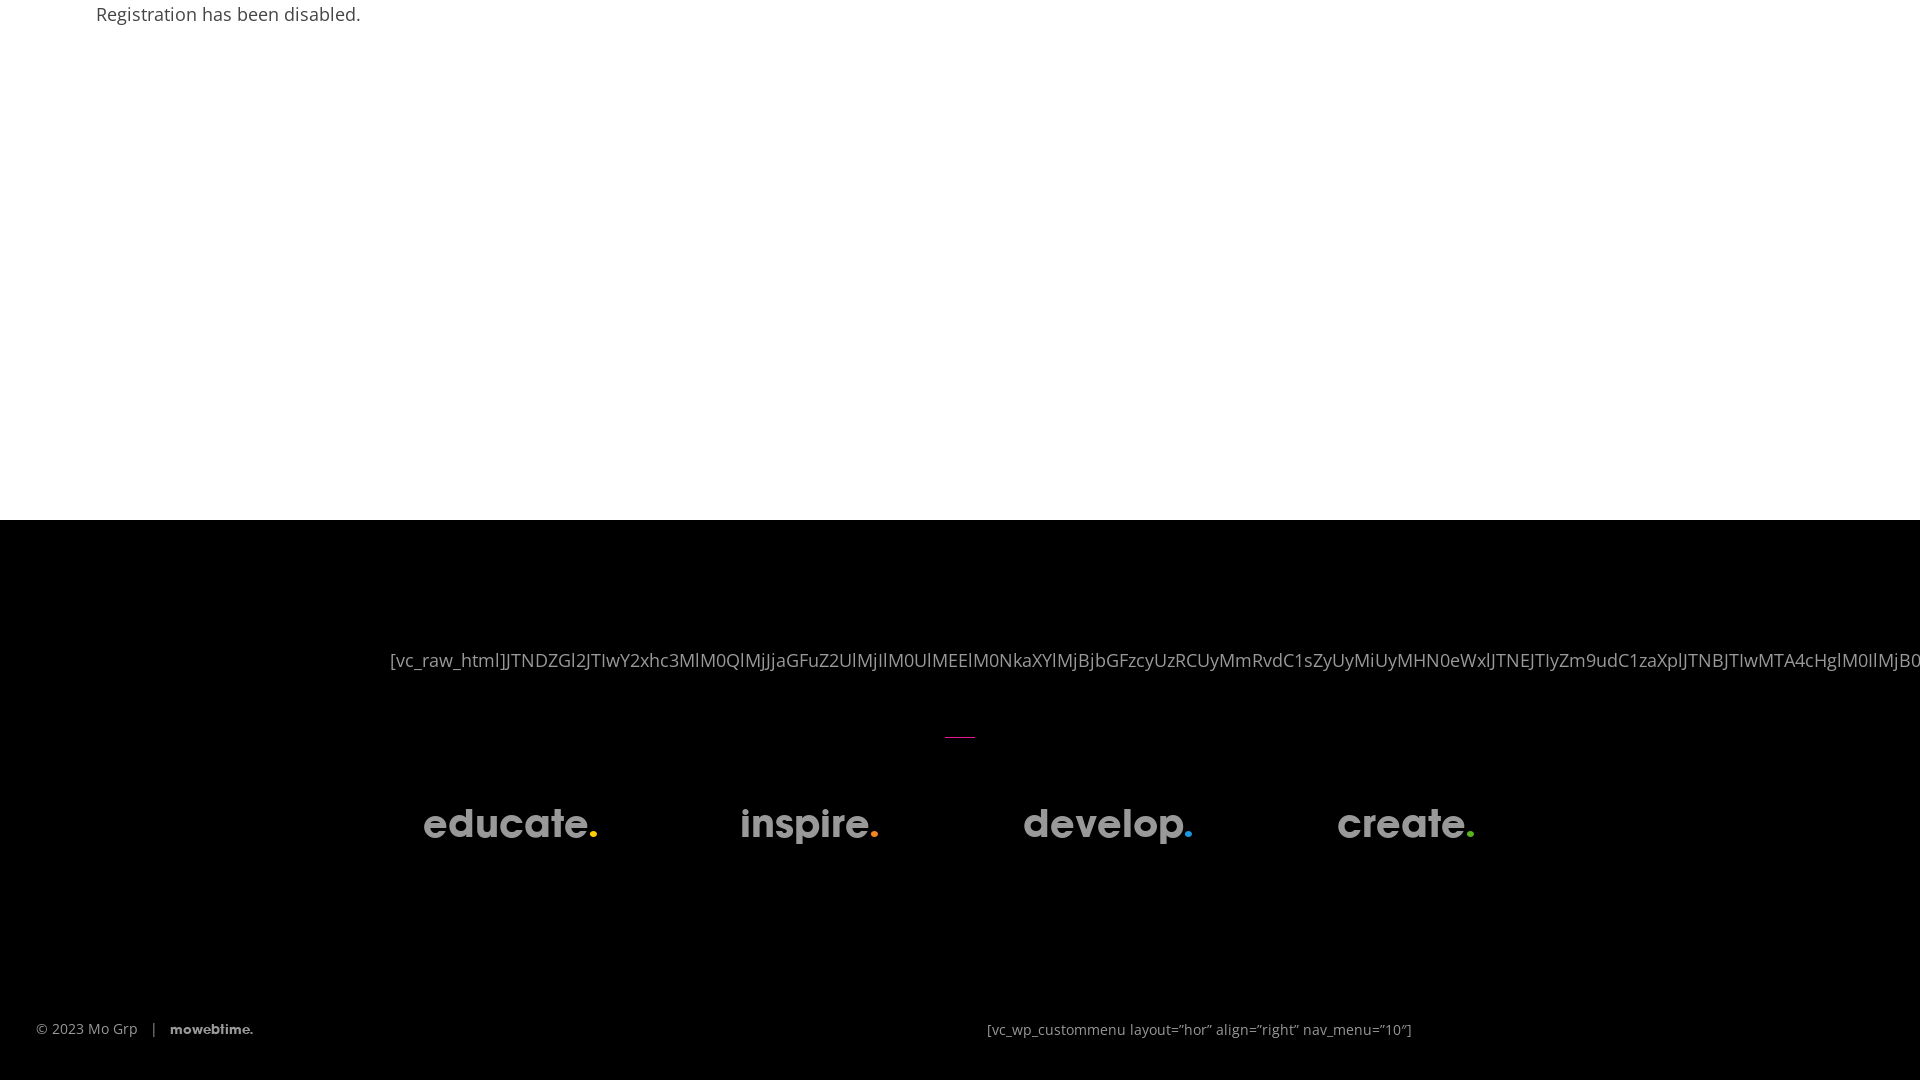  Describe the element at coordinates (1631, 60) in the screenshot. I see `Projects` at that location.